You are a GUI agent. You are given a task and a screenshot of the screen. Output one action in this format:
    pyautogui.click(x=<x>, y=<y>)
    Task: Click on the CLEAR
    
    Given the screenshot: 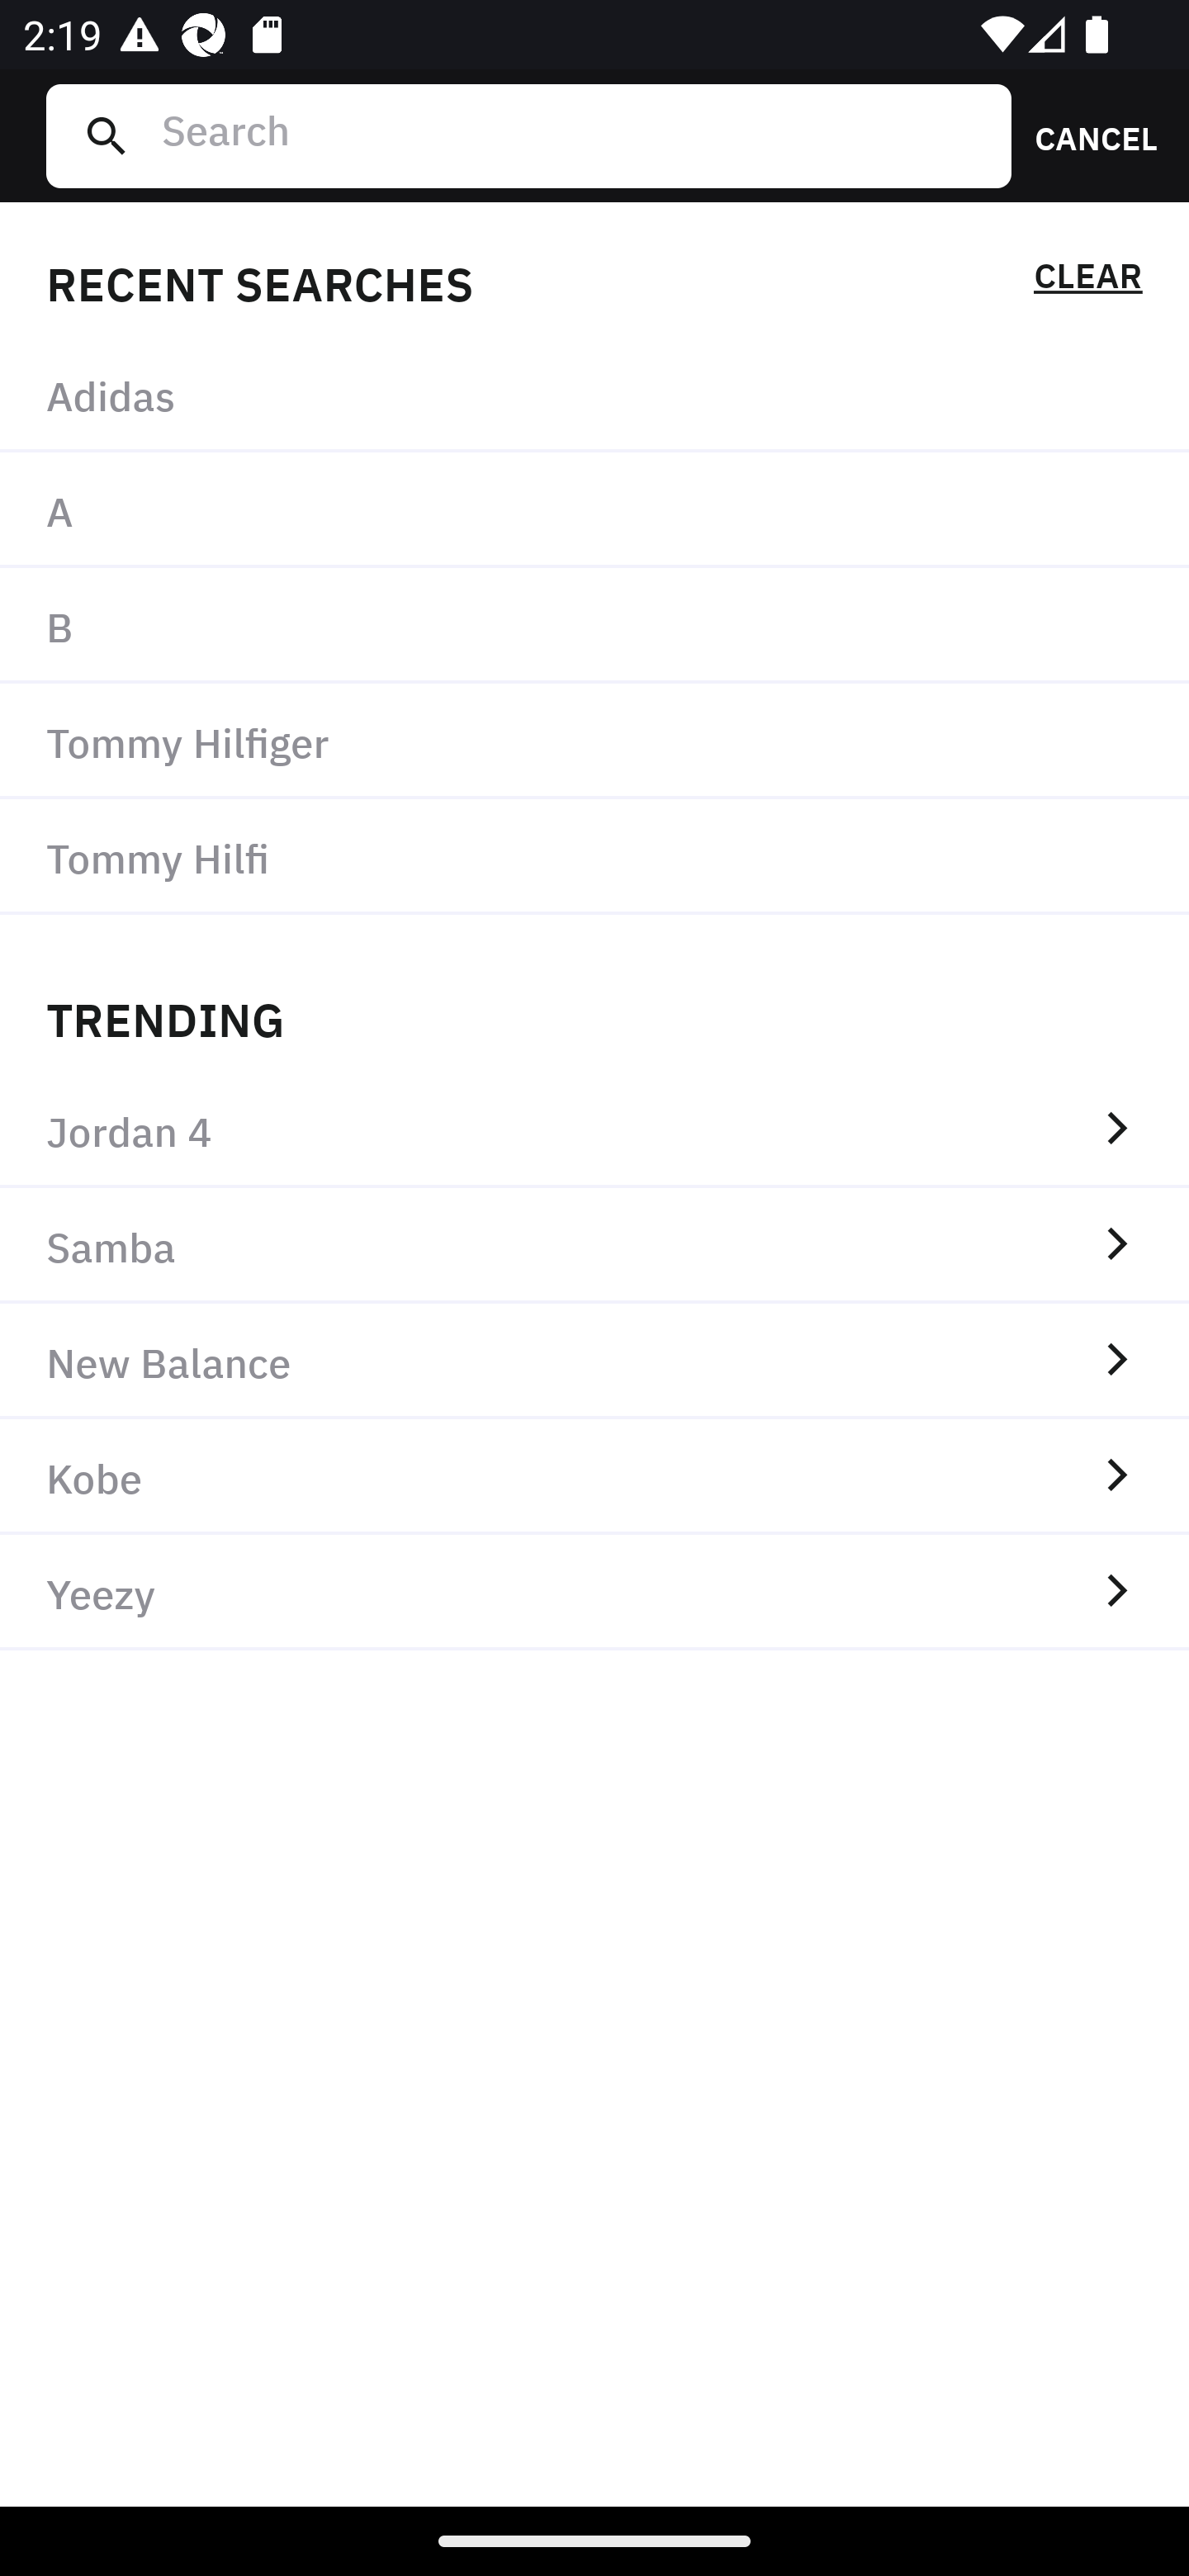 What is the action you would take?
    pyautogui.click(x=1087, y=281)
    